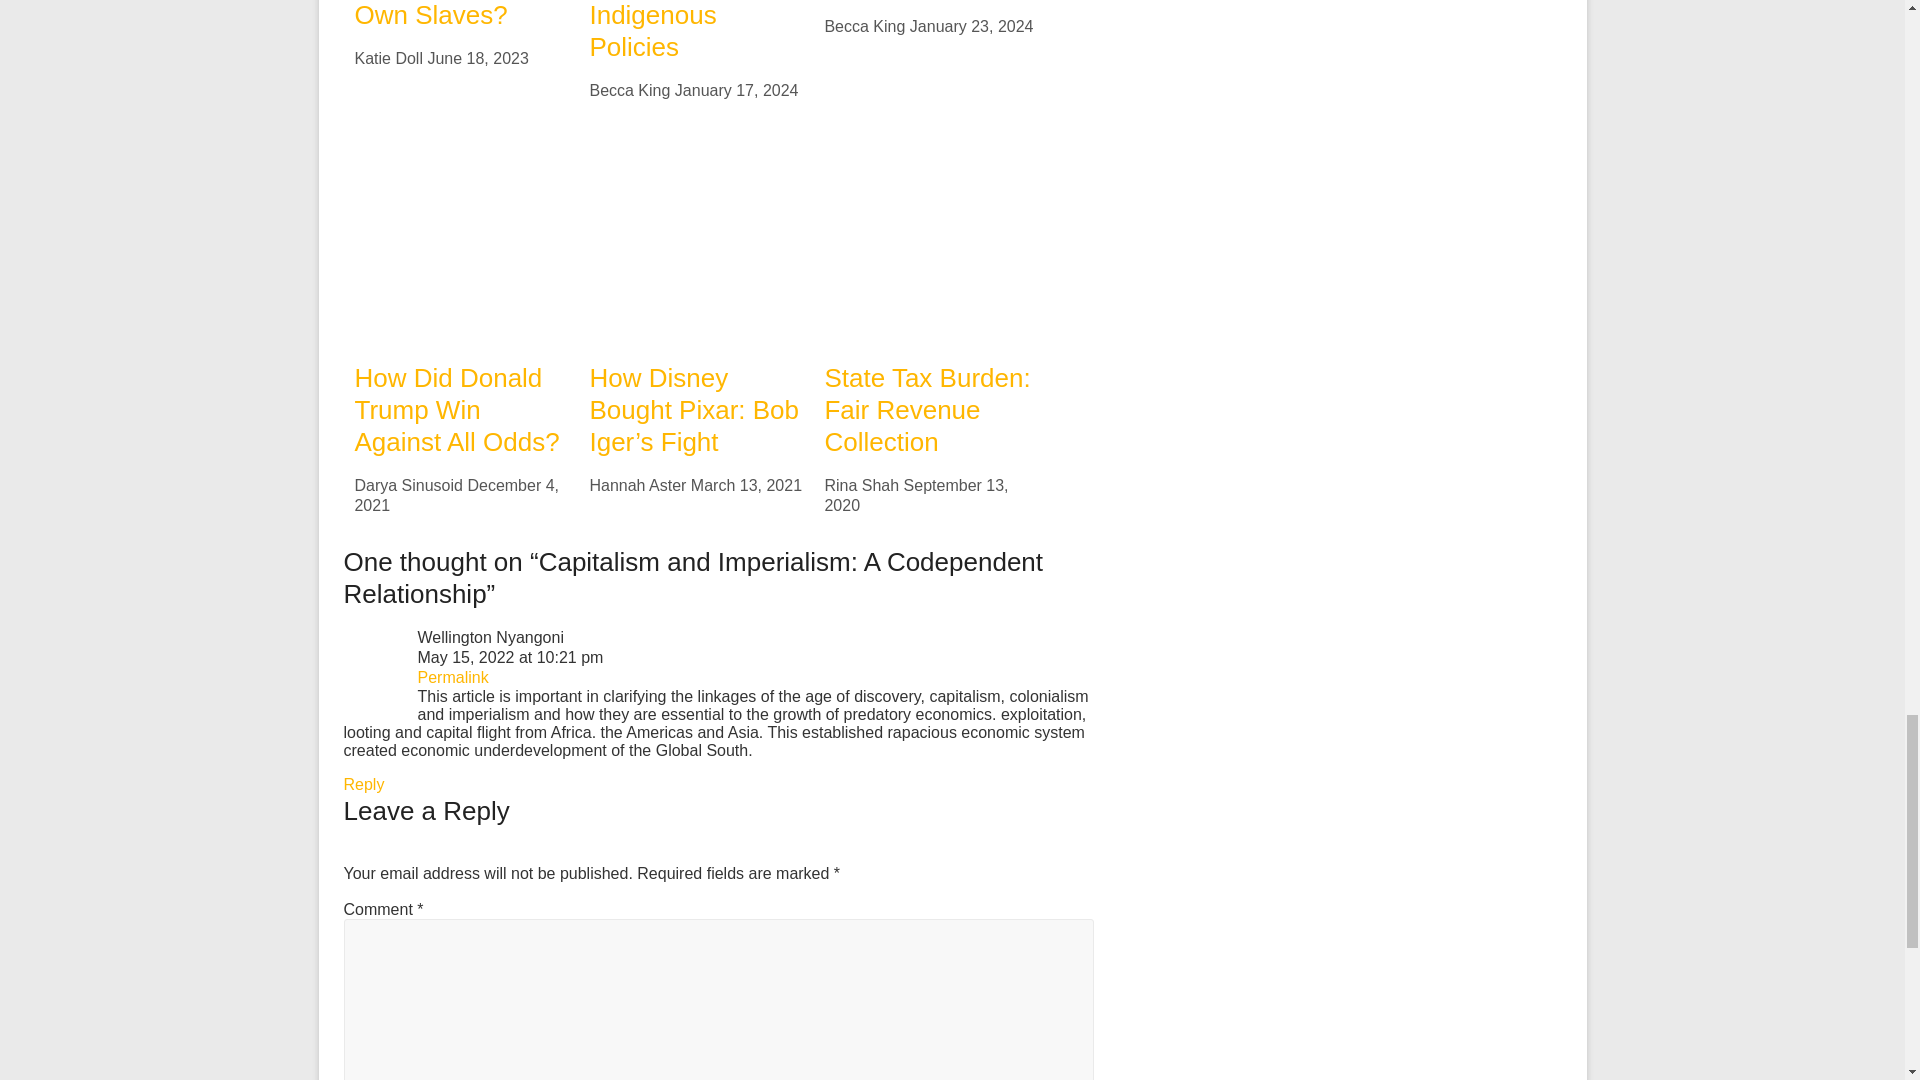 The width and height of the screenshot is (1920, 1080). Describe the element at coordinates (408, 485) in the screenshot. I see `Darya Sinusoid` at that location.